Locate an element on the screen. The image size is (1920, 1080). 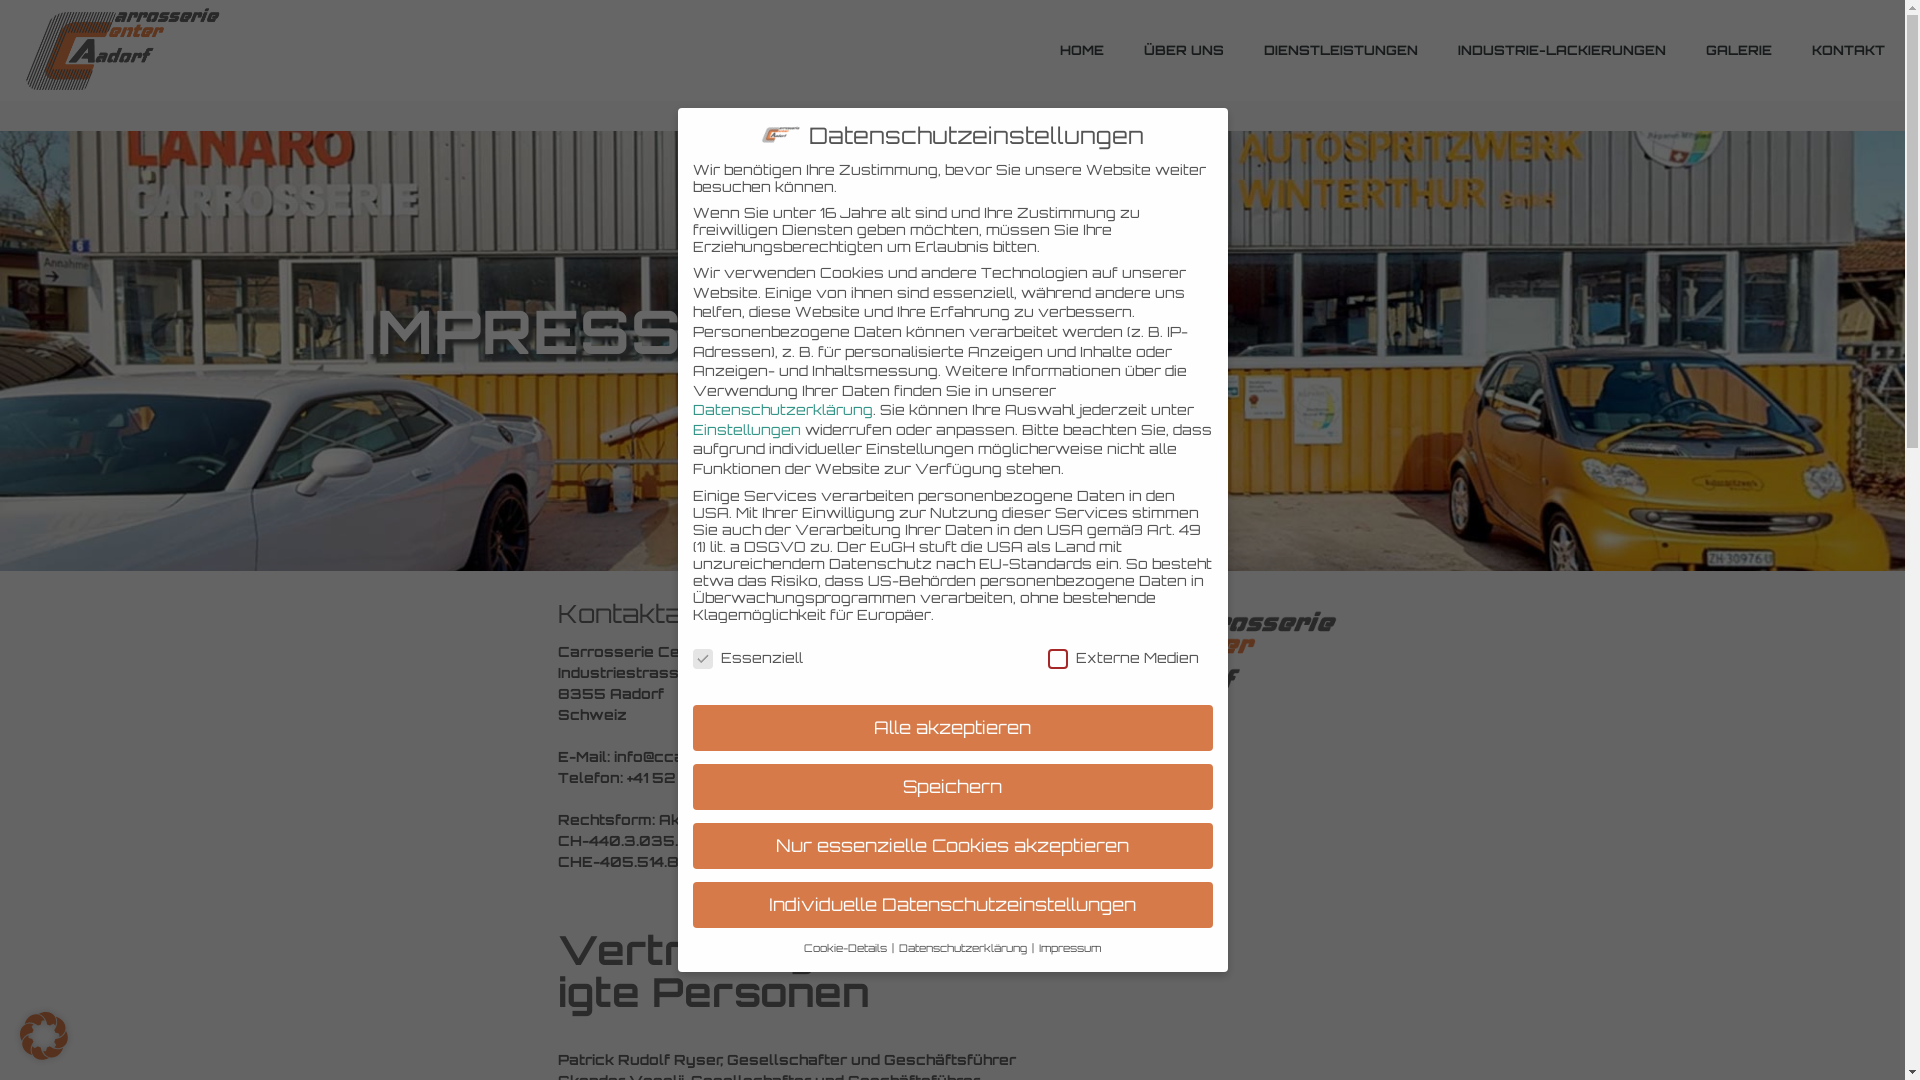
Alle akzeptieren is located at coordinates (952, 728).